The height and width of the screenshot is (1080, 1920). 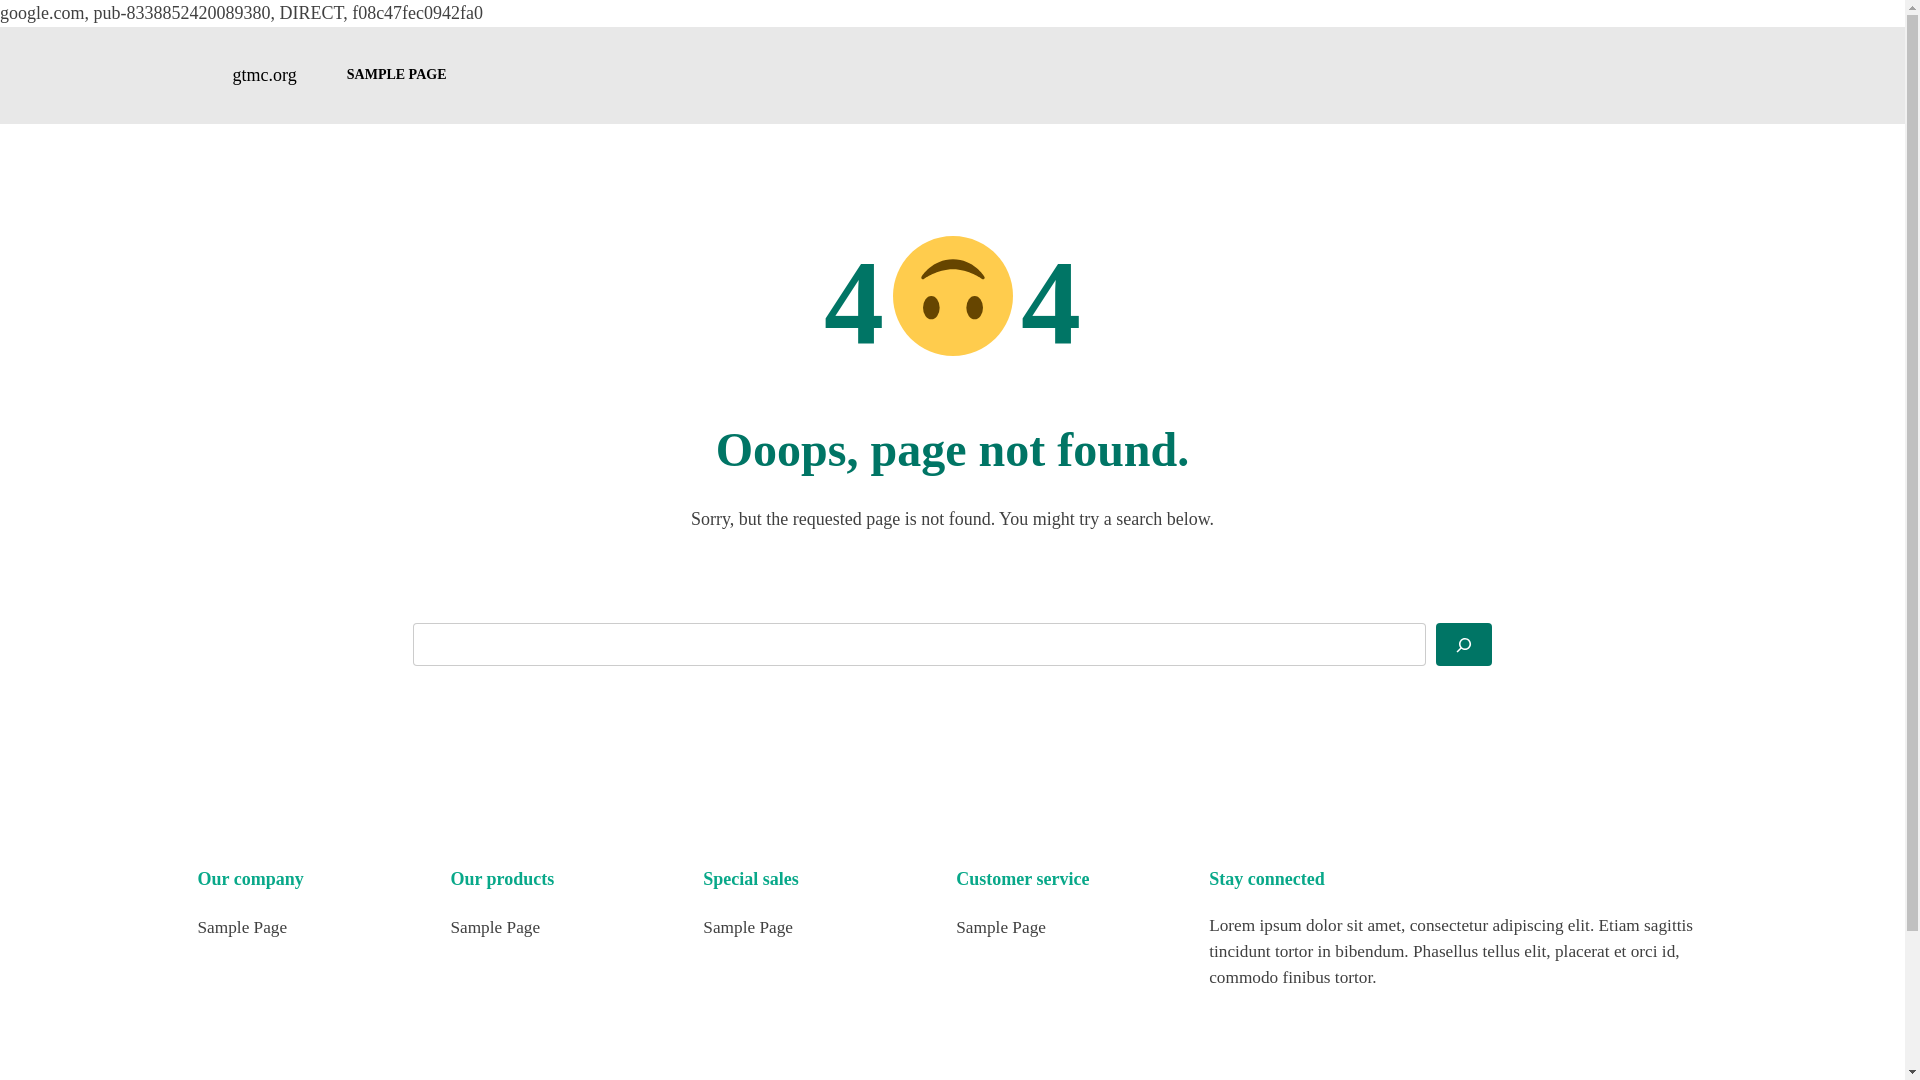 What do you see at coordinates (397, 74) in the screenshot?
I see `SAMPLE PAGE` at bounding box center [397, 74].